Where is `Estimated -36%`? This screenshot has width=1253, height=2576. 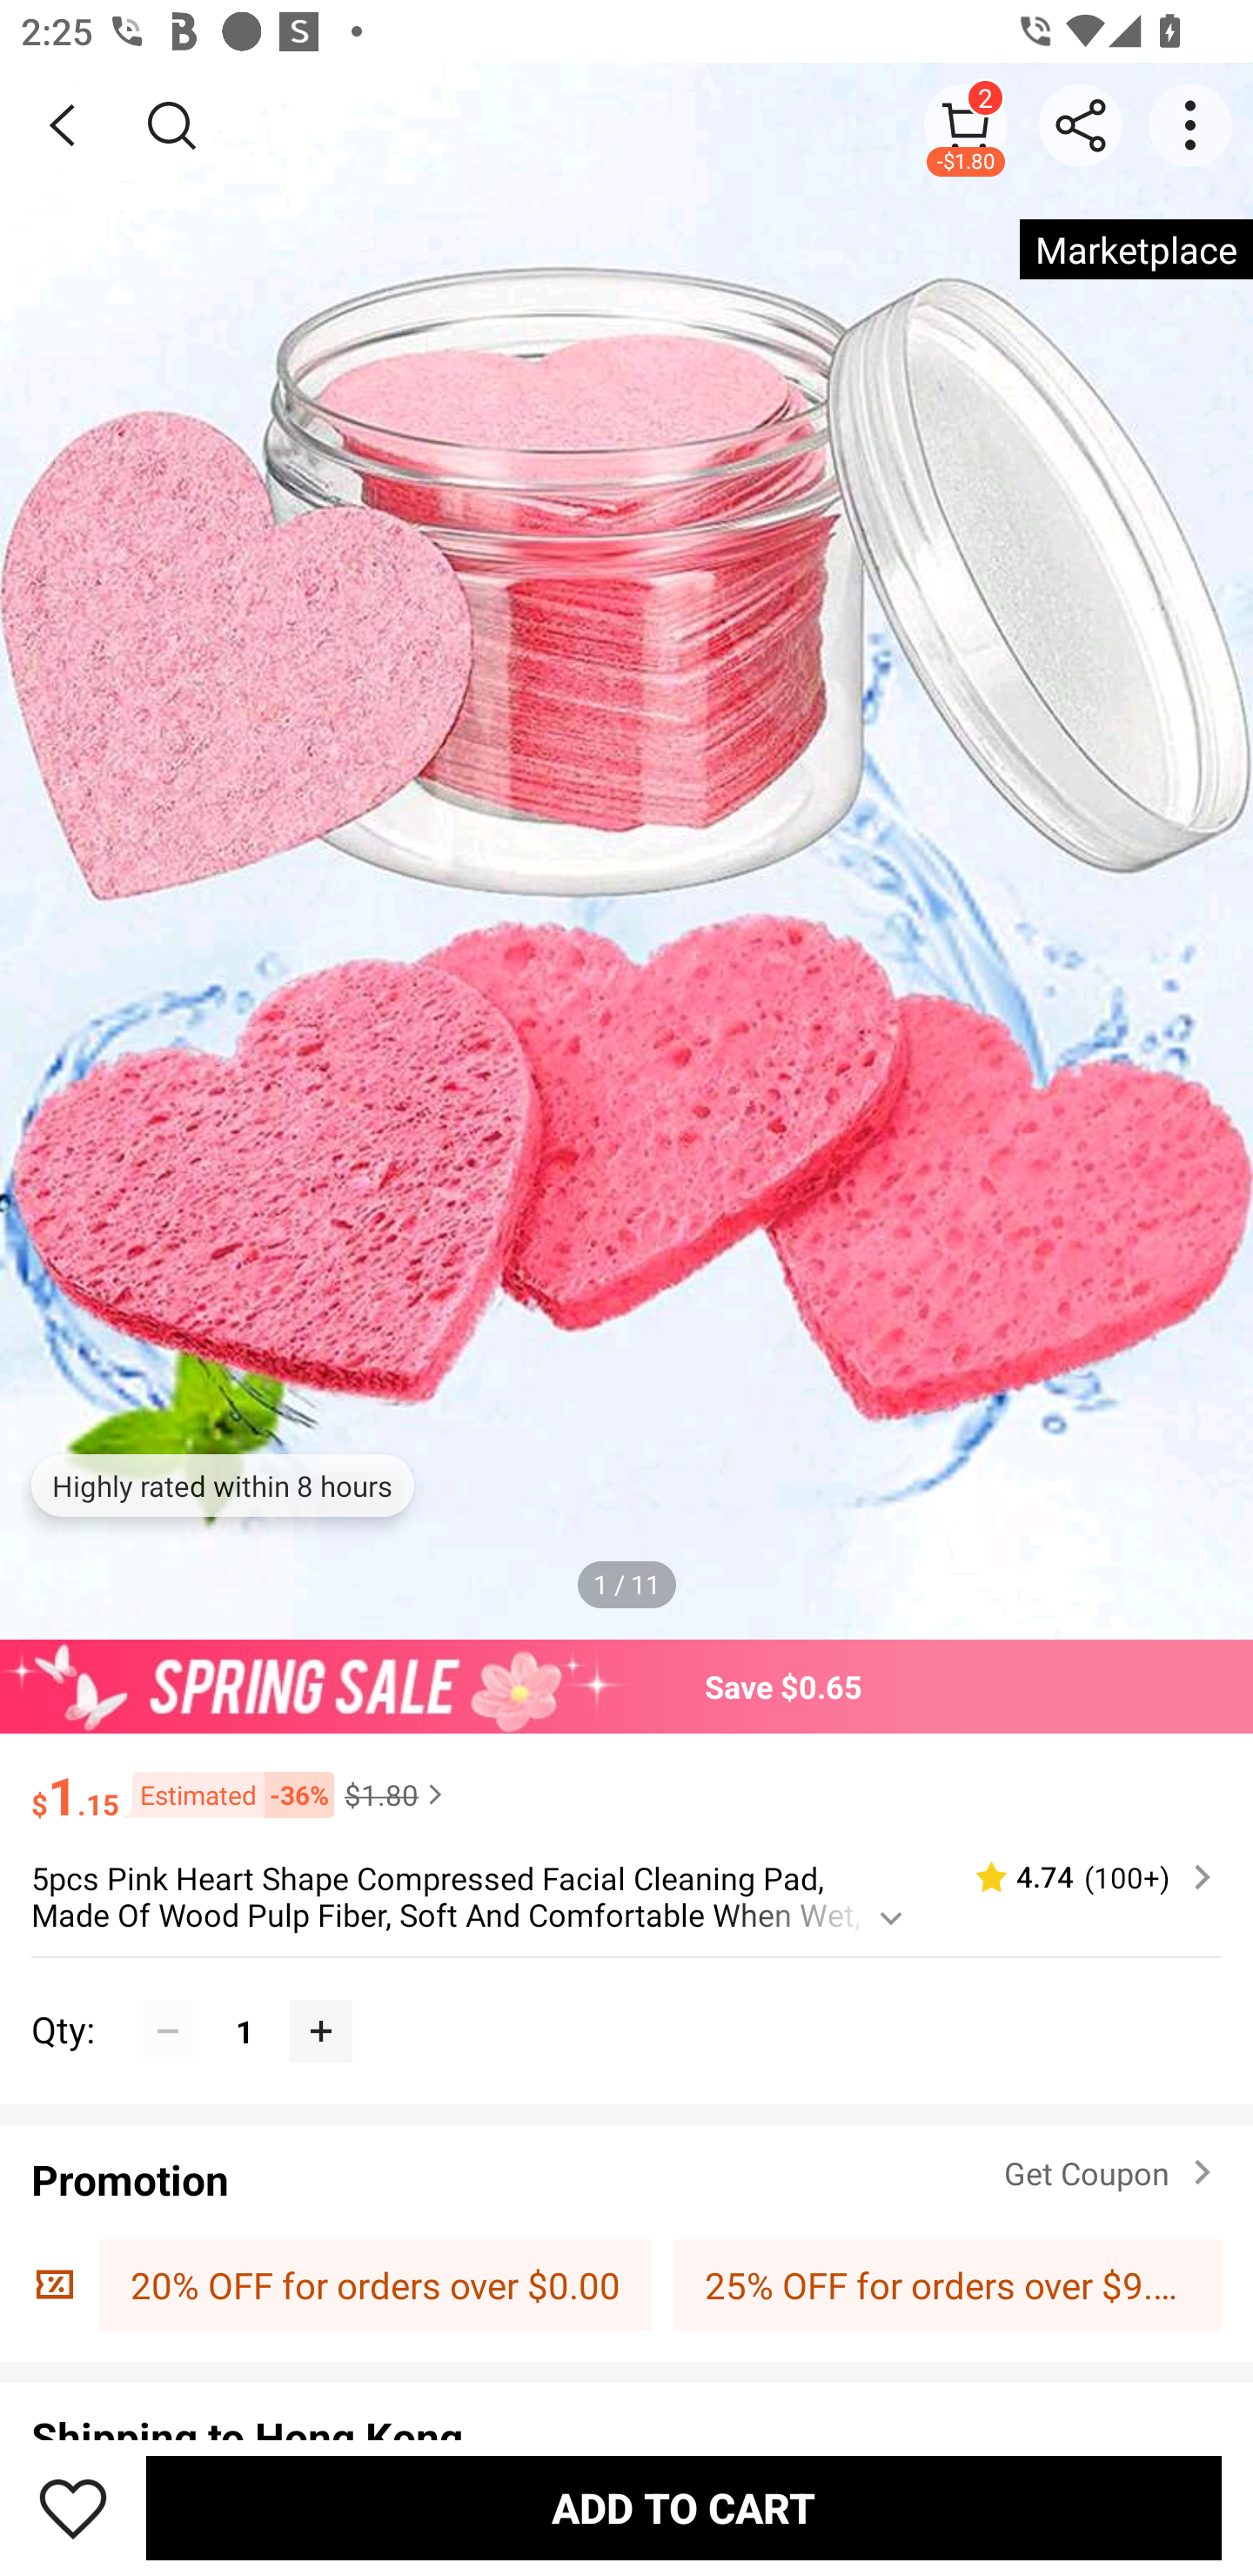
Estimated -36% is located at coordinates (226, 1794).